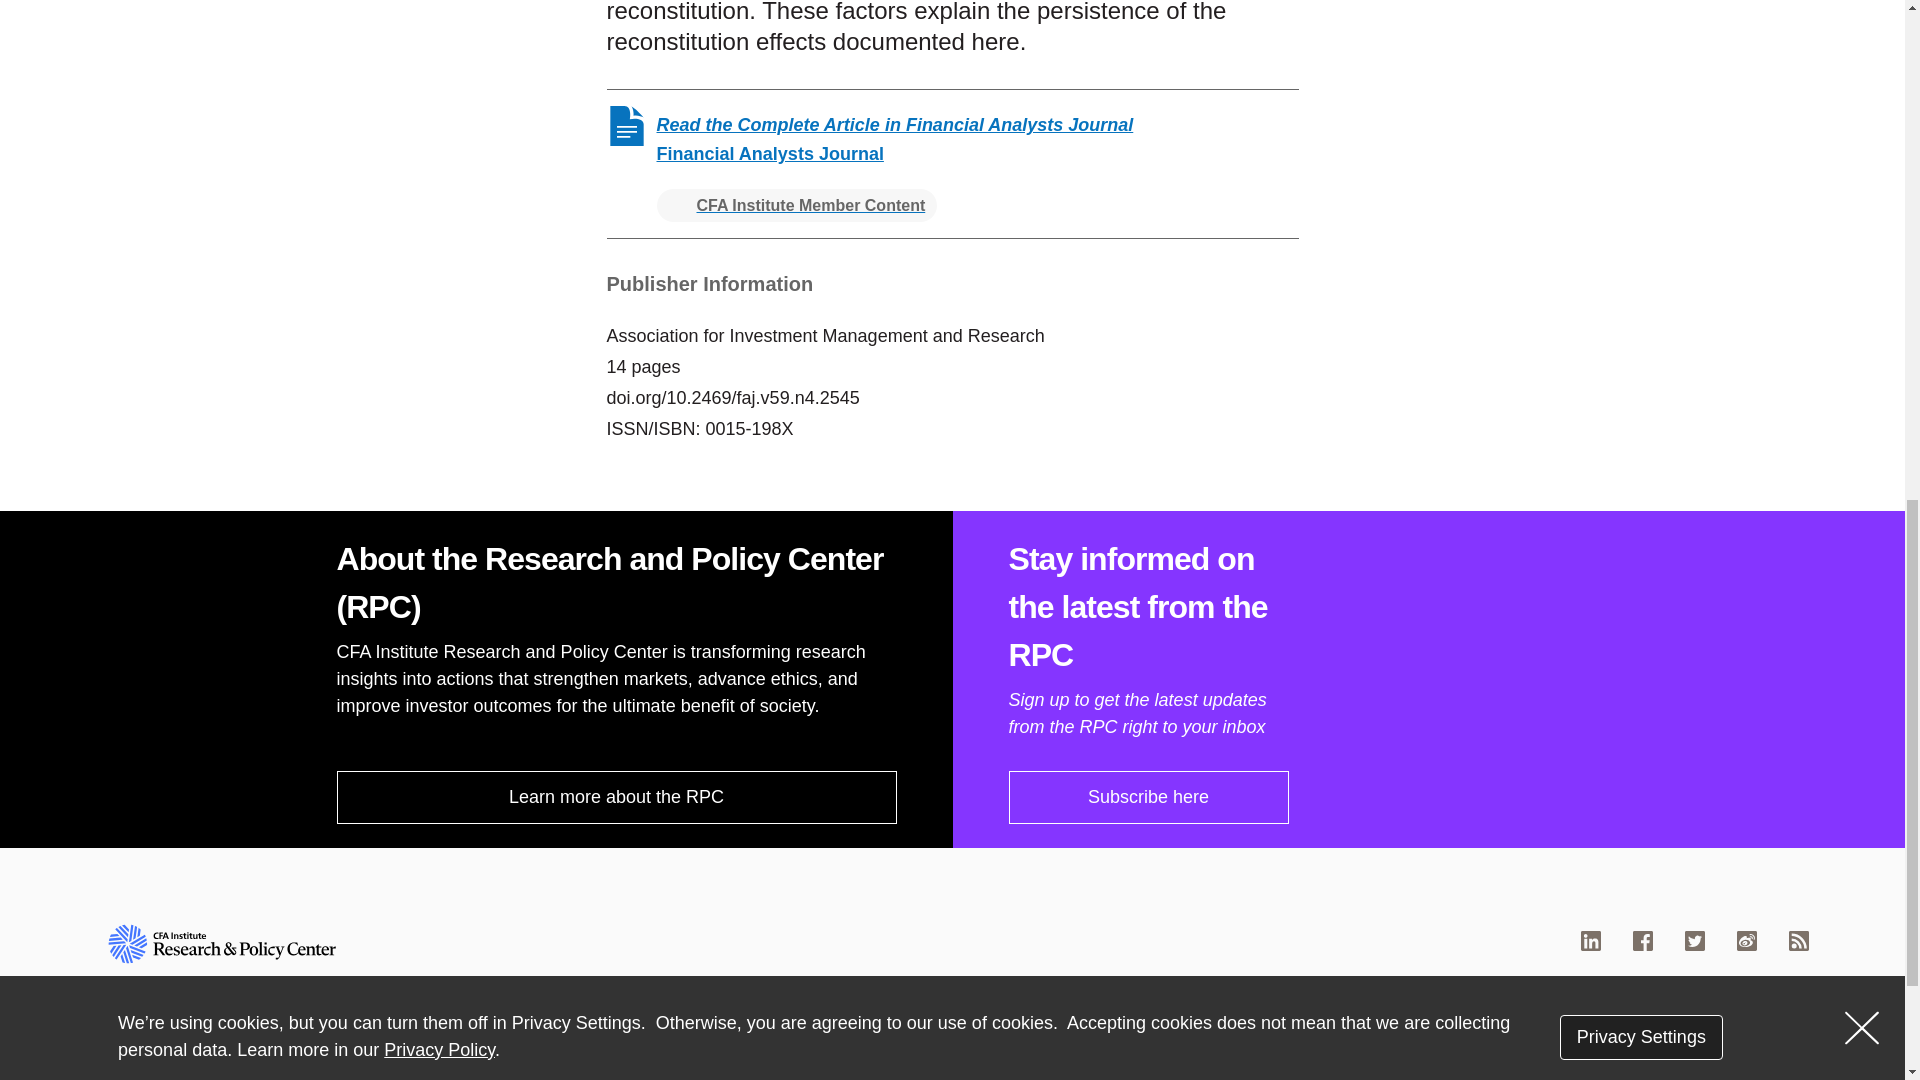 This screenshot has width=1920, height=1080. What do you see at coordinates (1746, 940) in the screenshot?
I see `Weibo Page` at bounding box center [1746, 940].